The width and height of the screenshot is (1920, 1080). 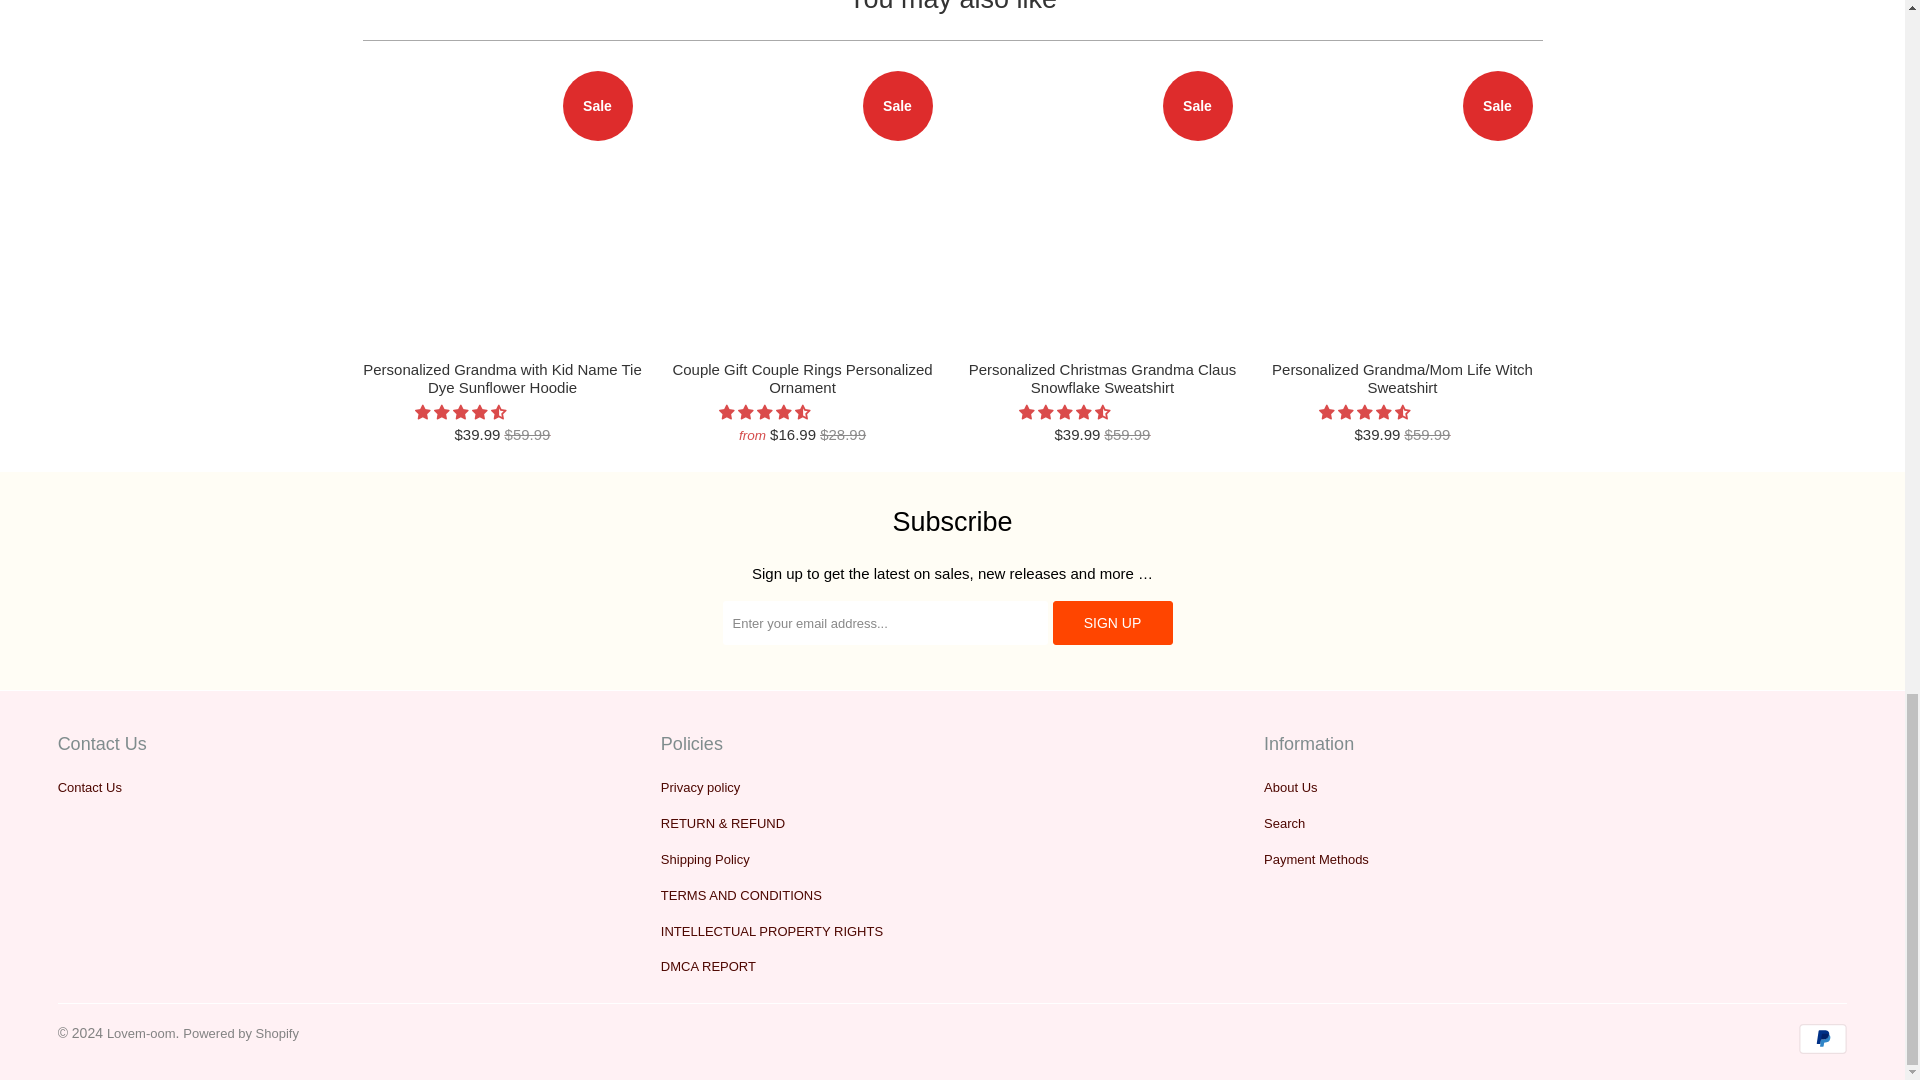 What do you see at coordinates (1112, 622) in the screenshot?
I see `Sign Up` at bounding box center [1112, 622].